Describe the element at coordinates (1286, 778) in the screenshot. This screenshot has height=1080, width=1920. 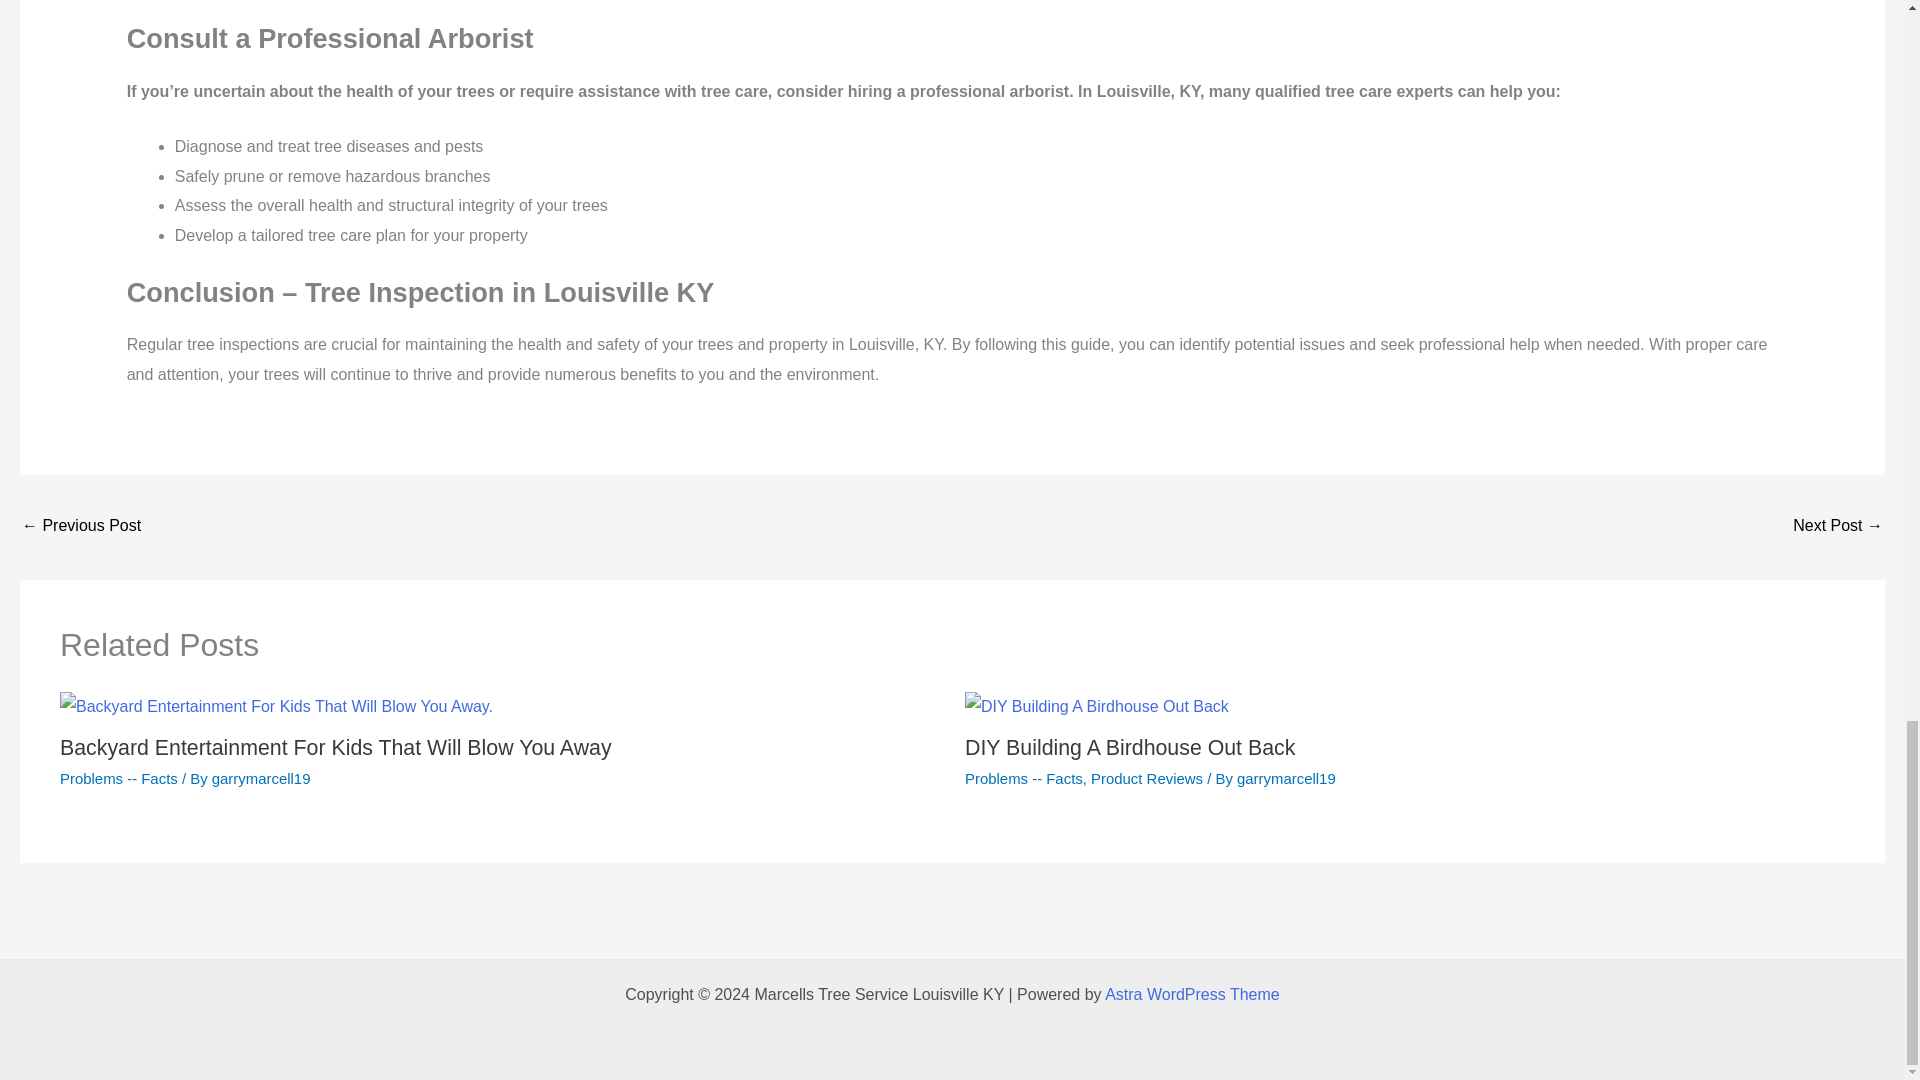
I see `View all posts by garrymarcell19` at that location.